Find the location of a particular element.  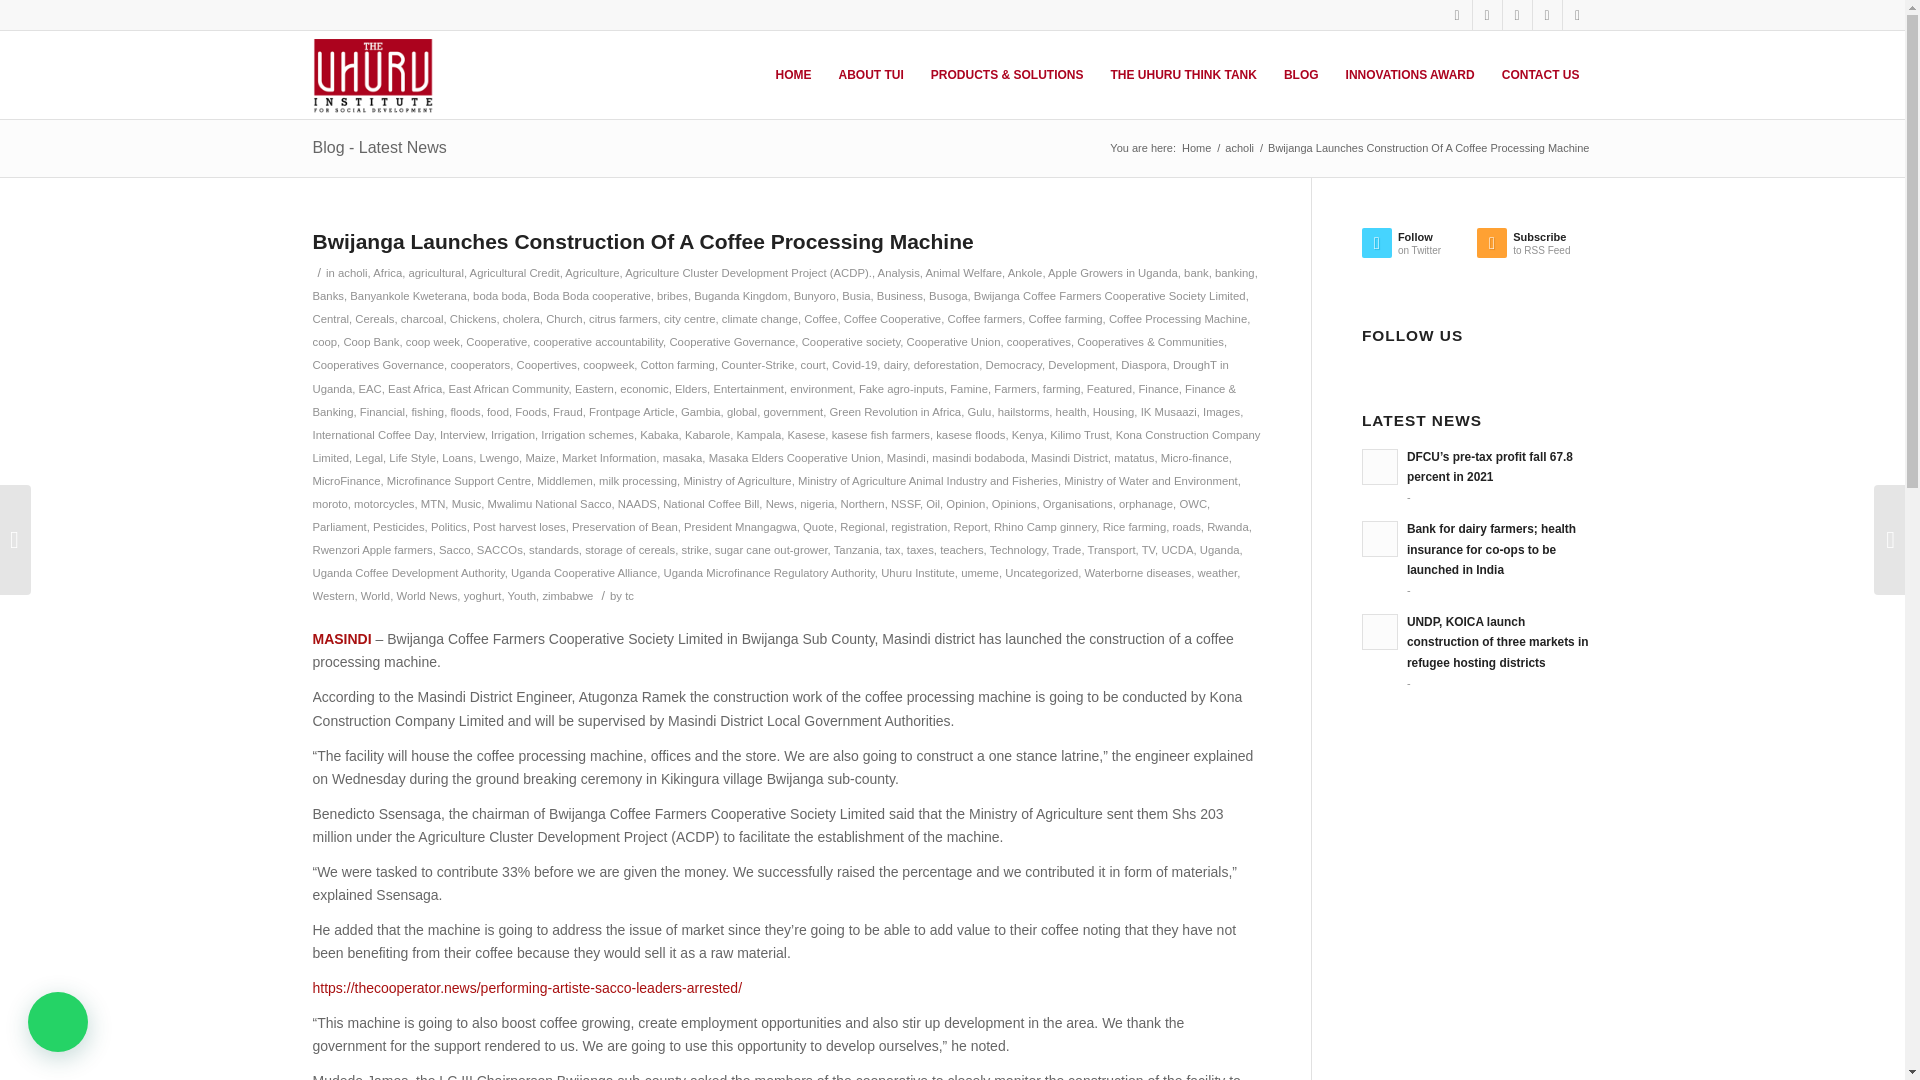

CONTACT US is located at coordinates (1540, 74).